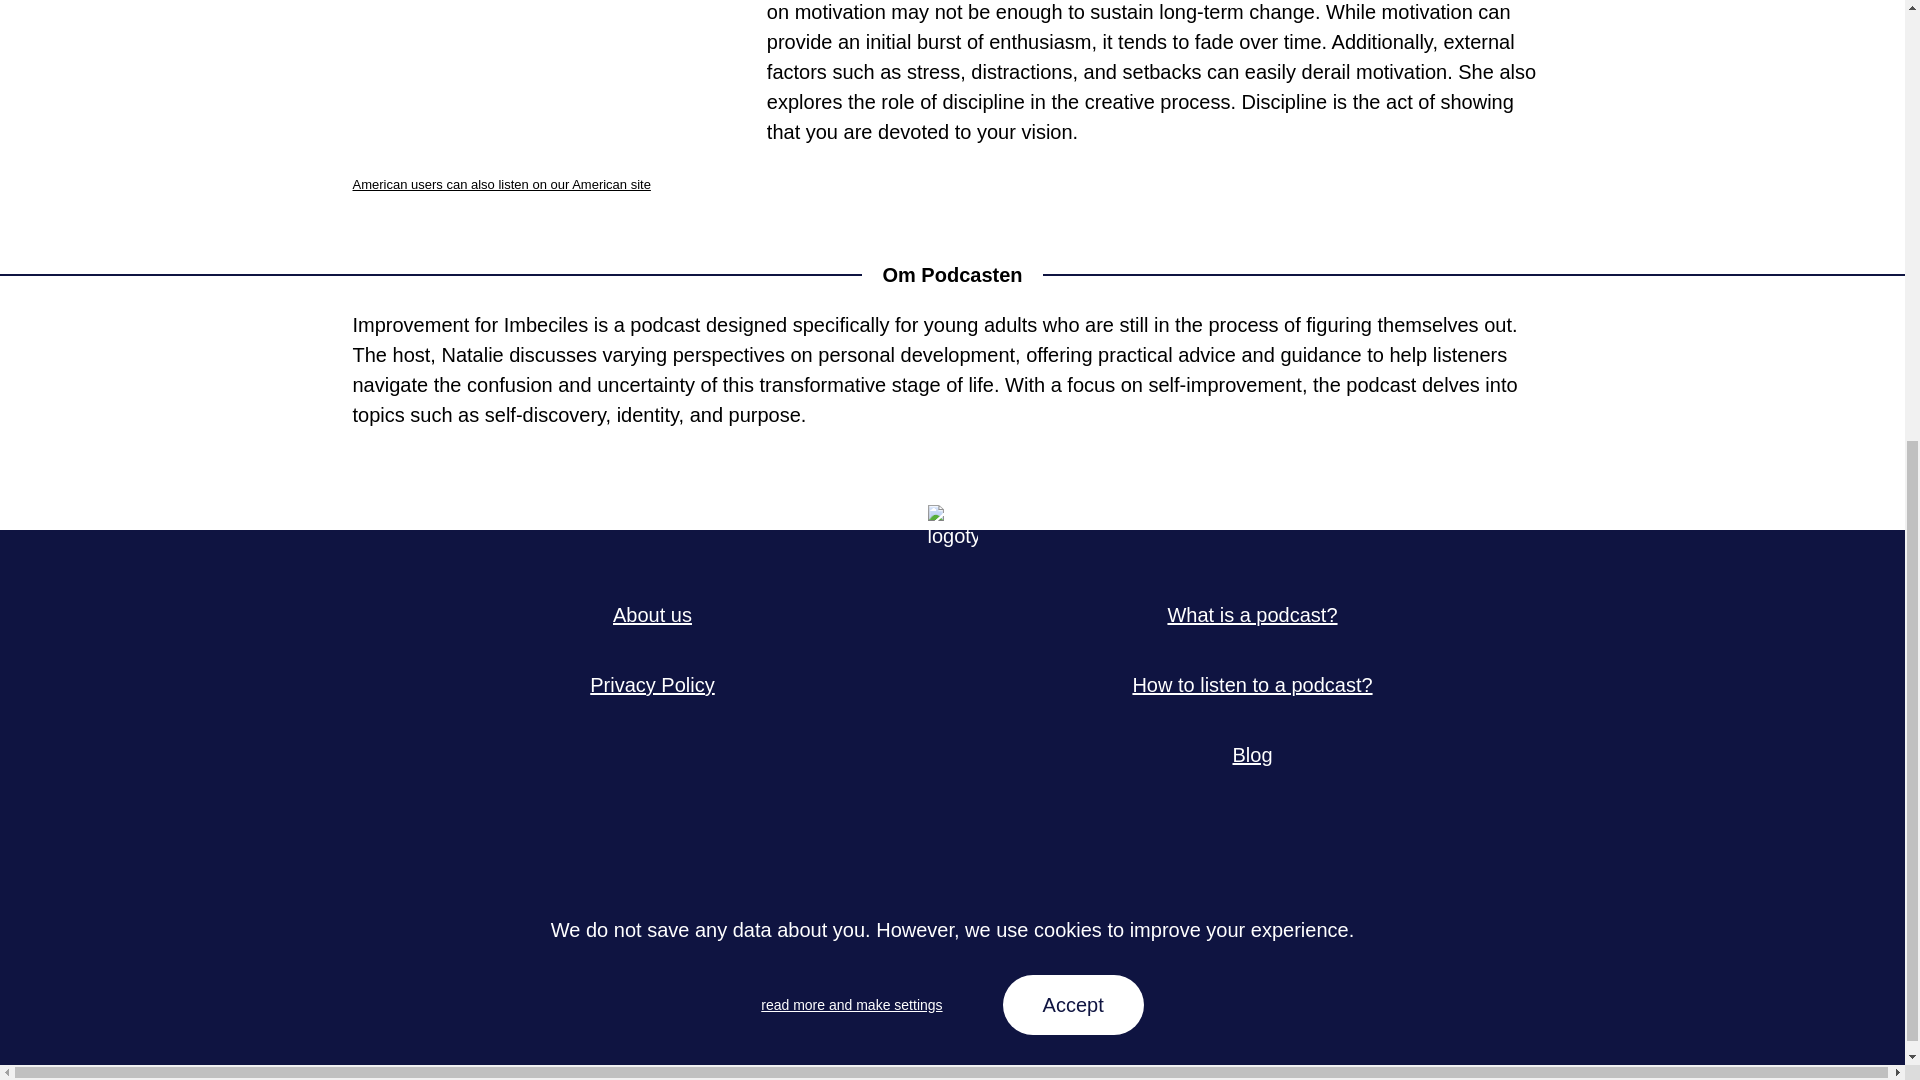  What do you see at coordinates (500, 184) in the screenshot?
I see `American users can also listen on our American site` at bounding box center [500, 184].